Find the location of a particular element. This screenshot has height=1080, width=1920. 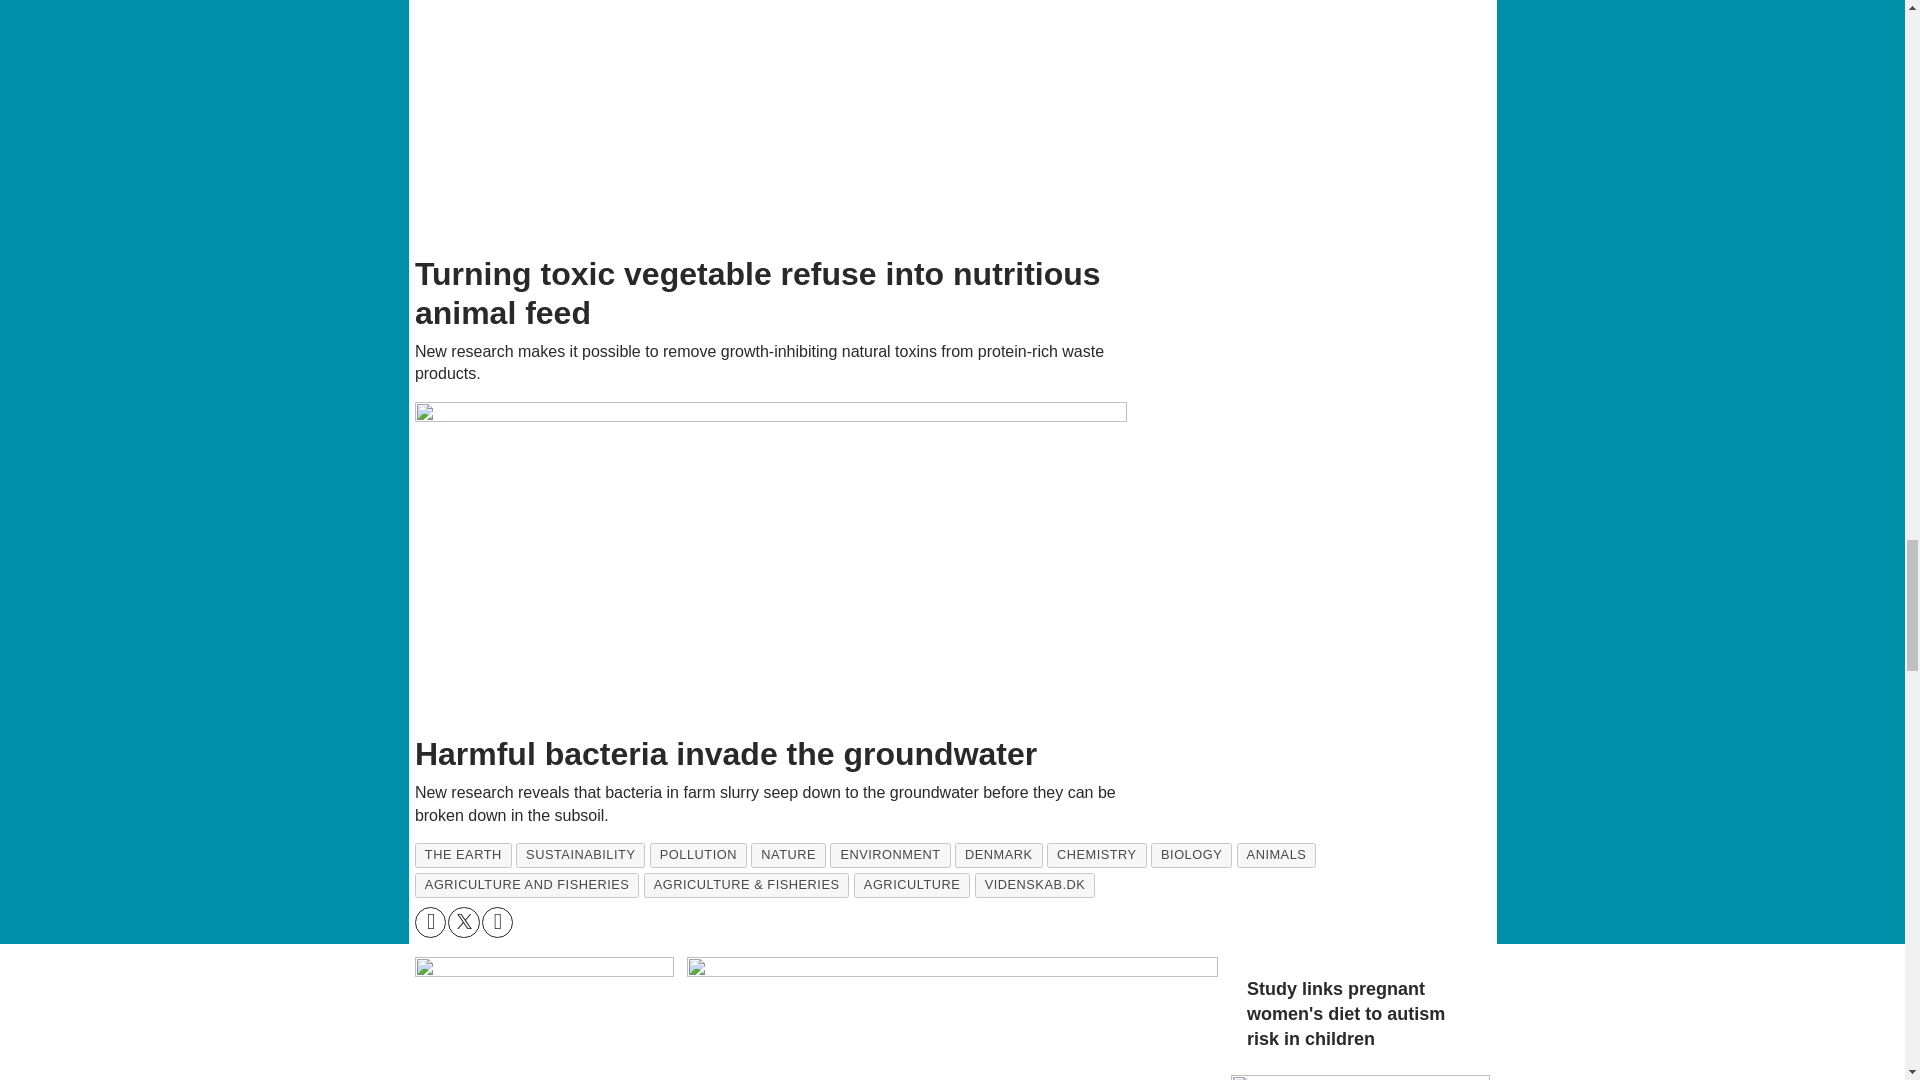

How many adolescents are truly satisfied with their lives? is located at coordinates (952, 1018).